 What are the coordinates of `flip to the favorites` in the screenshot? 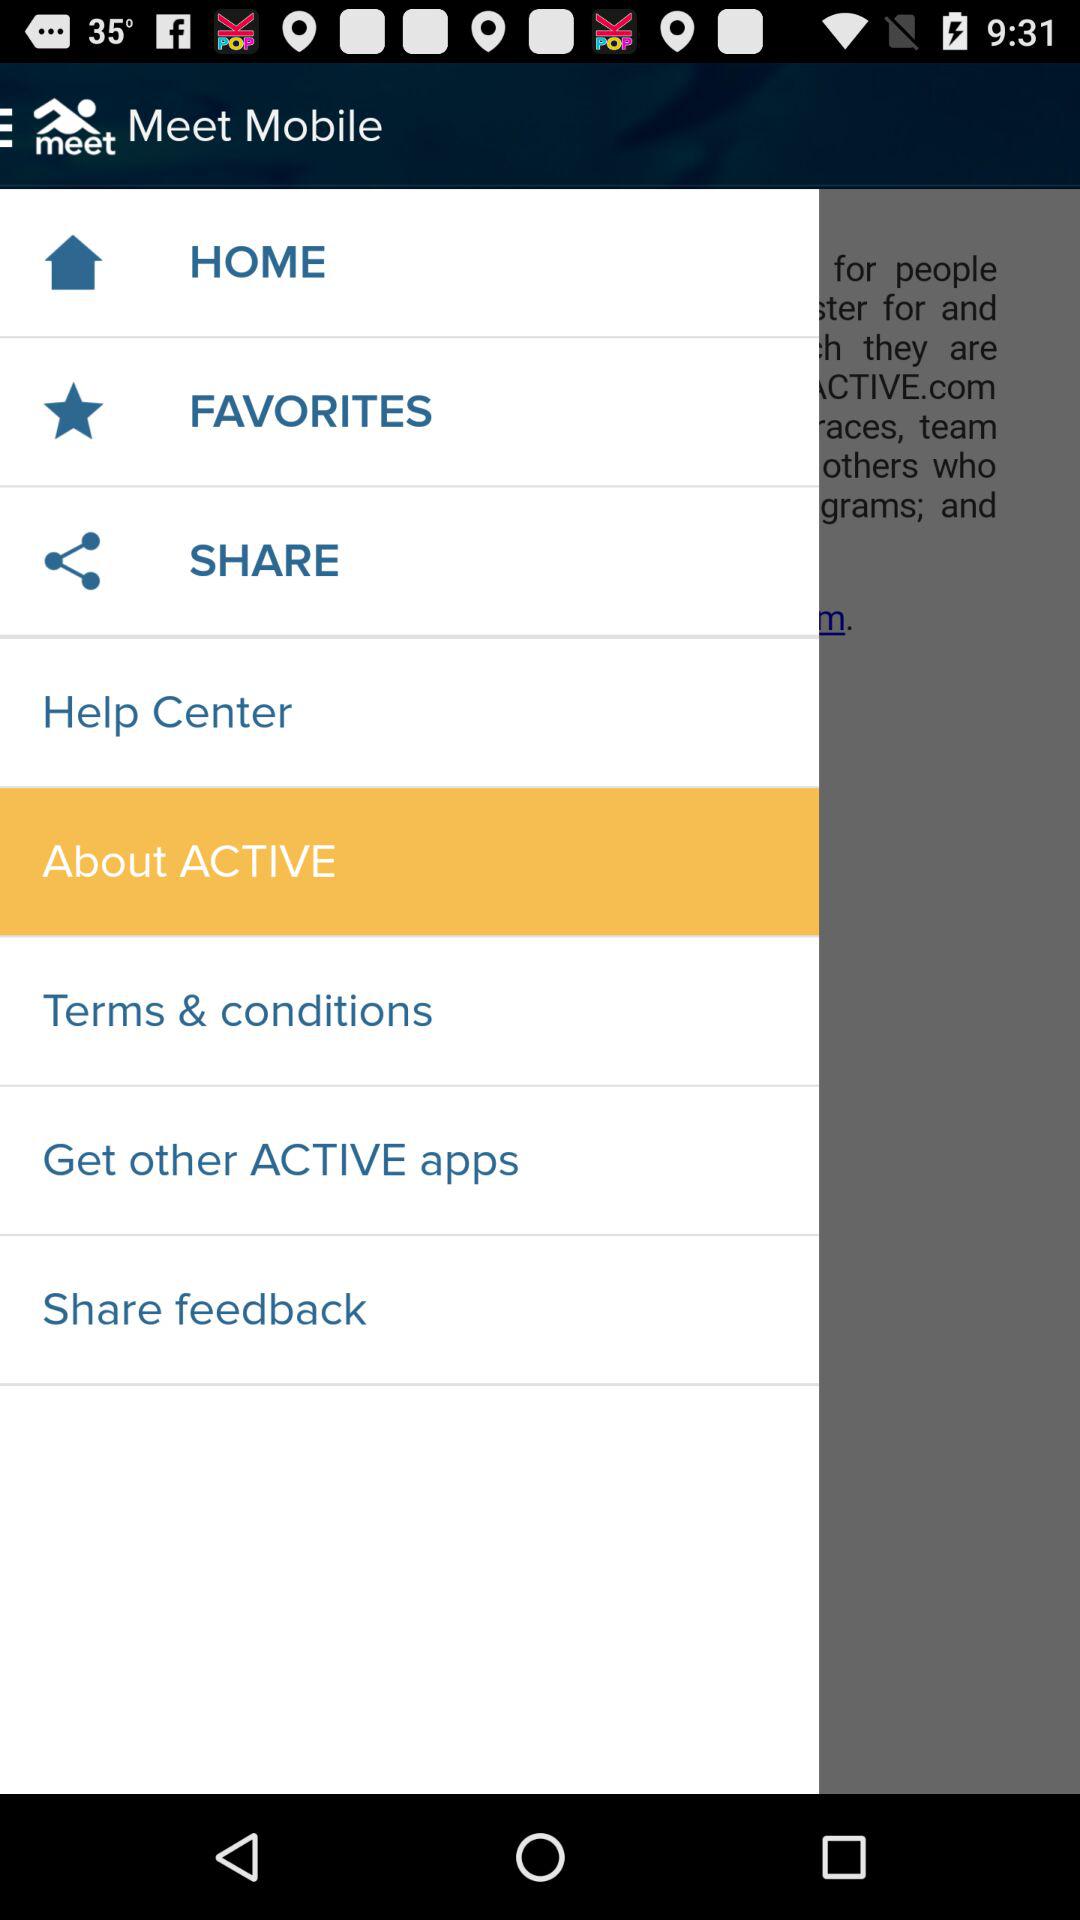 It's located at (310, 412).